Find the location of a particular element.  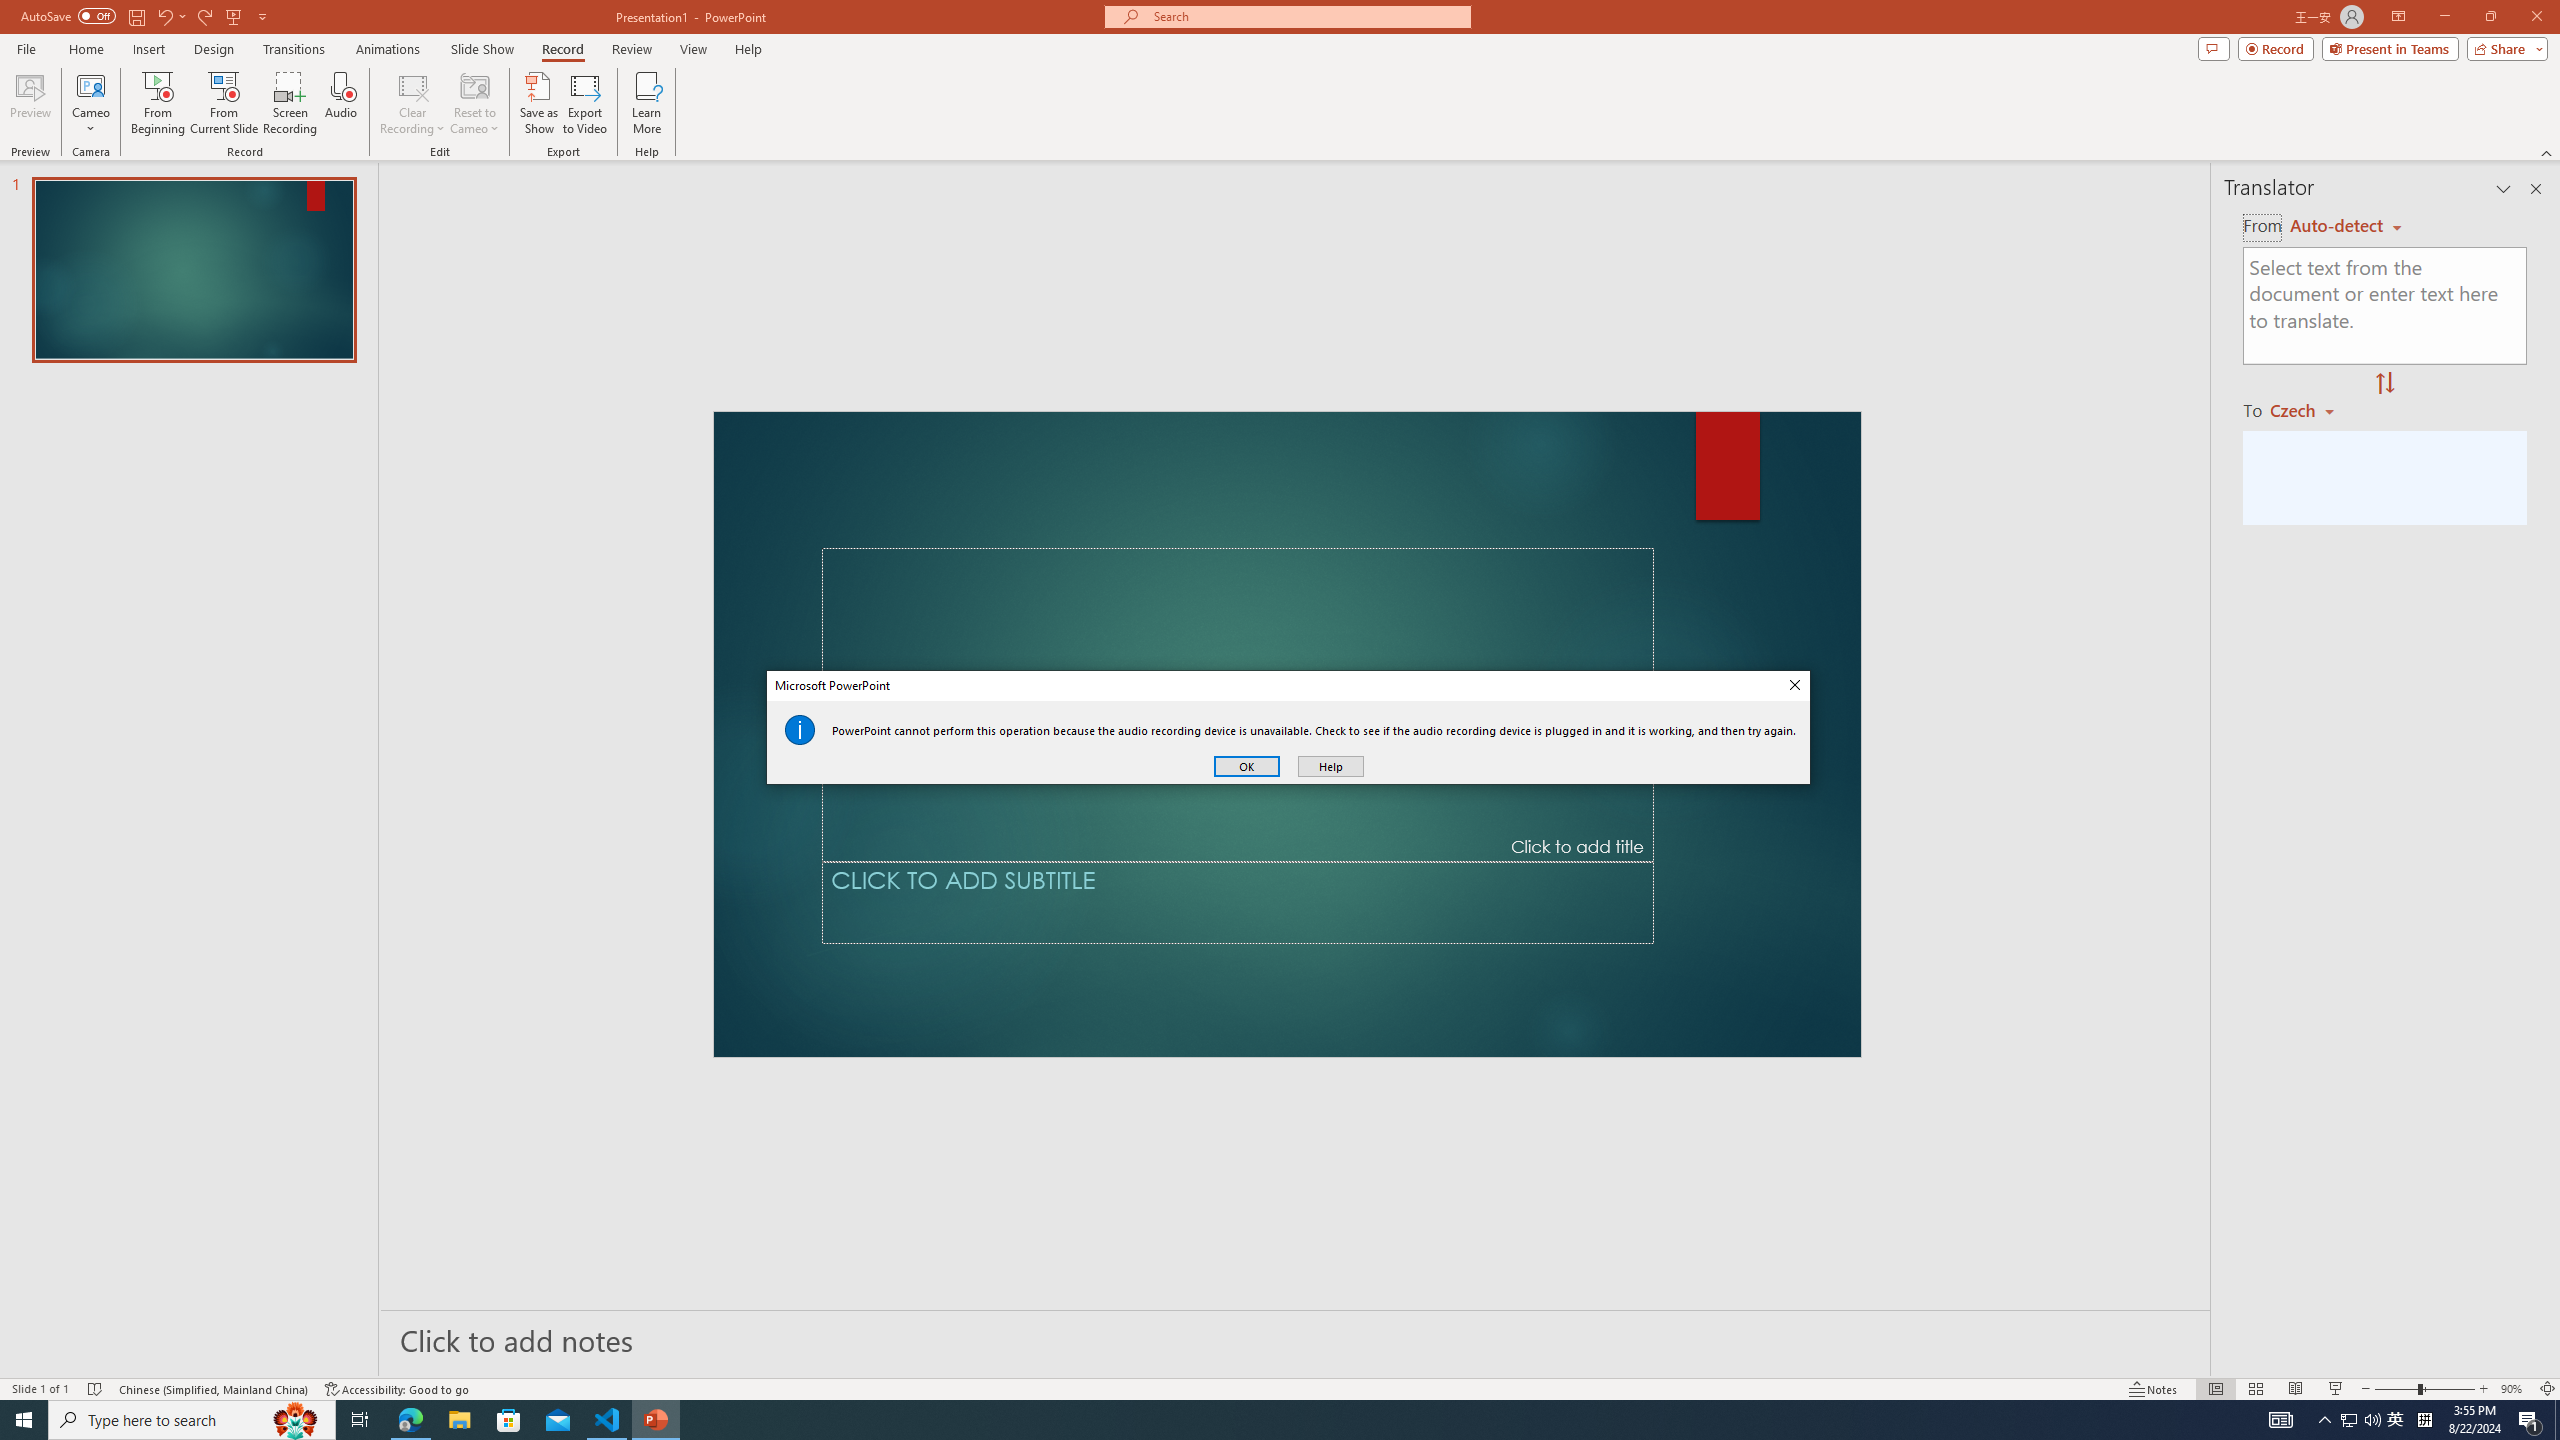

Class: Static is located at coordinates (800, 730).